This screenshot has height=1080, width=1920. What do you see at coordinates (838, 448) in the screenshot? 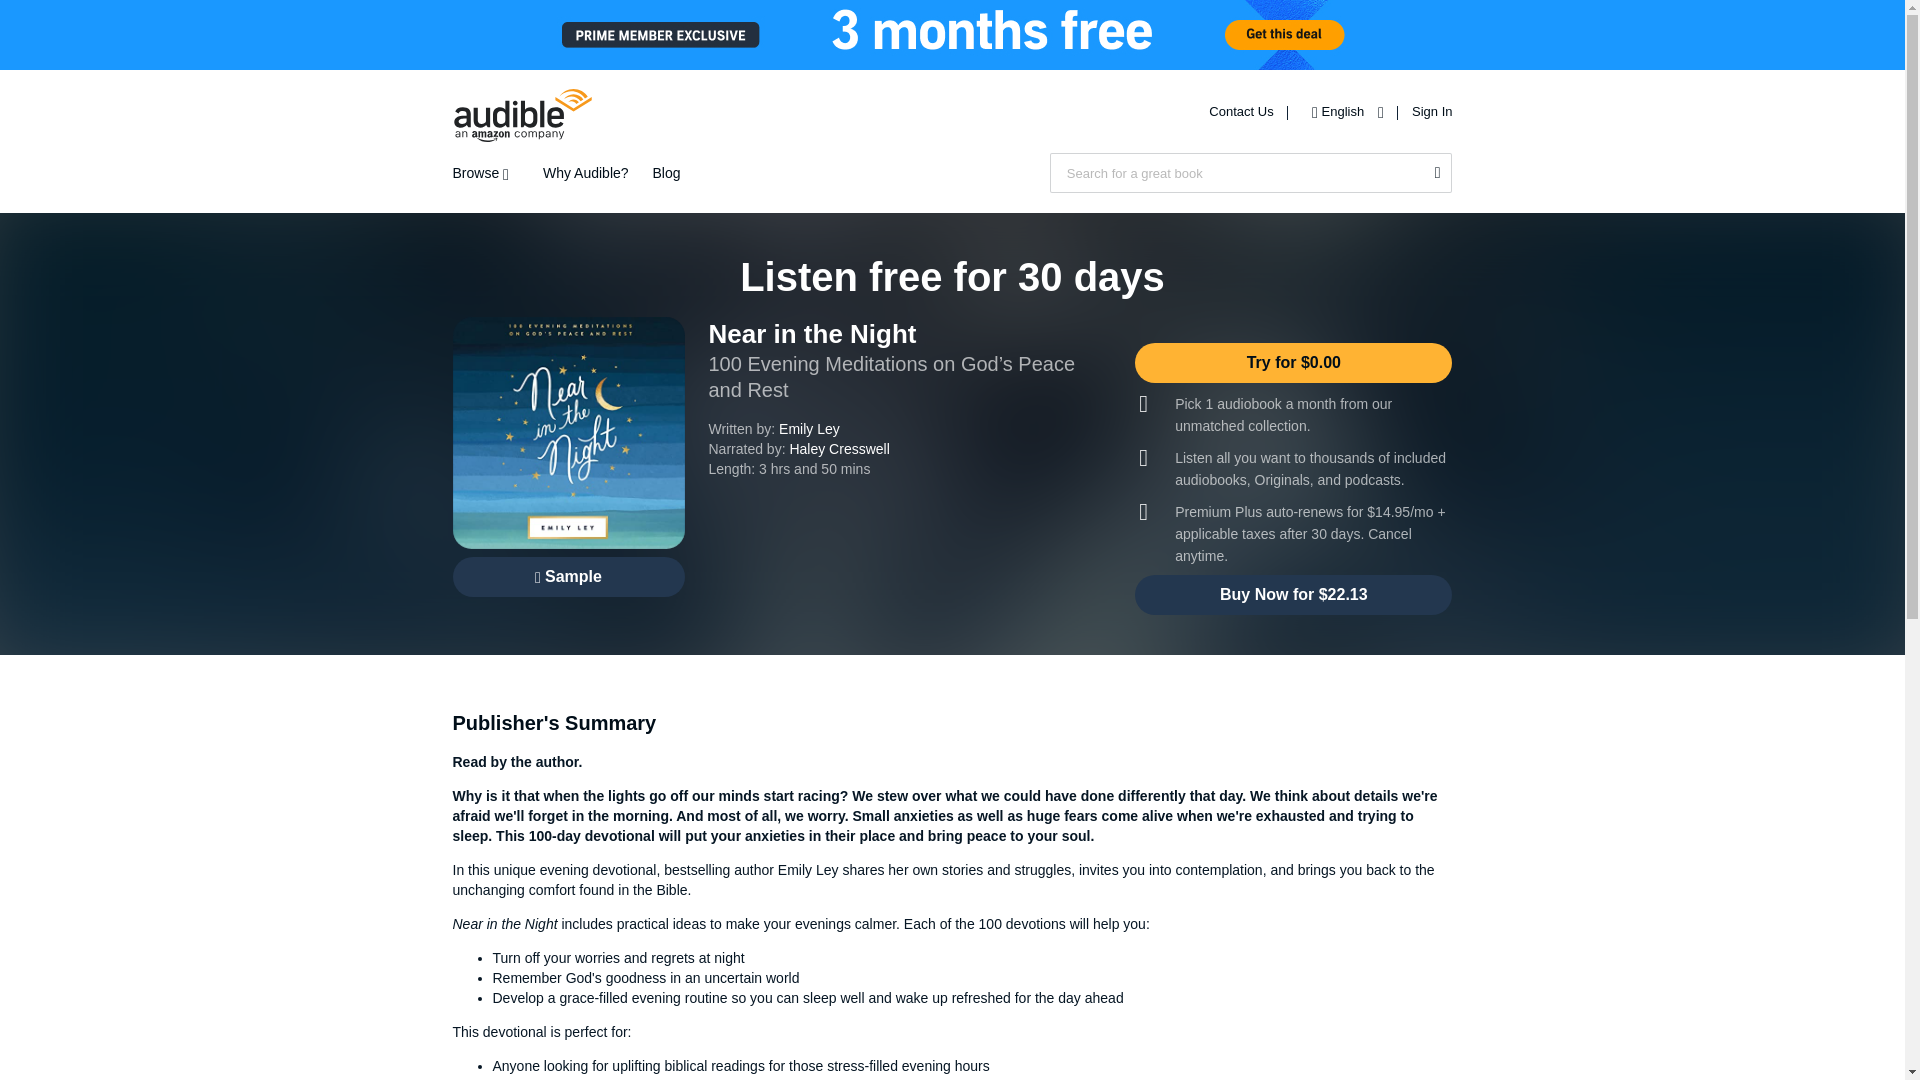
I see `Haley Cresswell` at bounding box center [838, 448].